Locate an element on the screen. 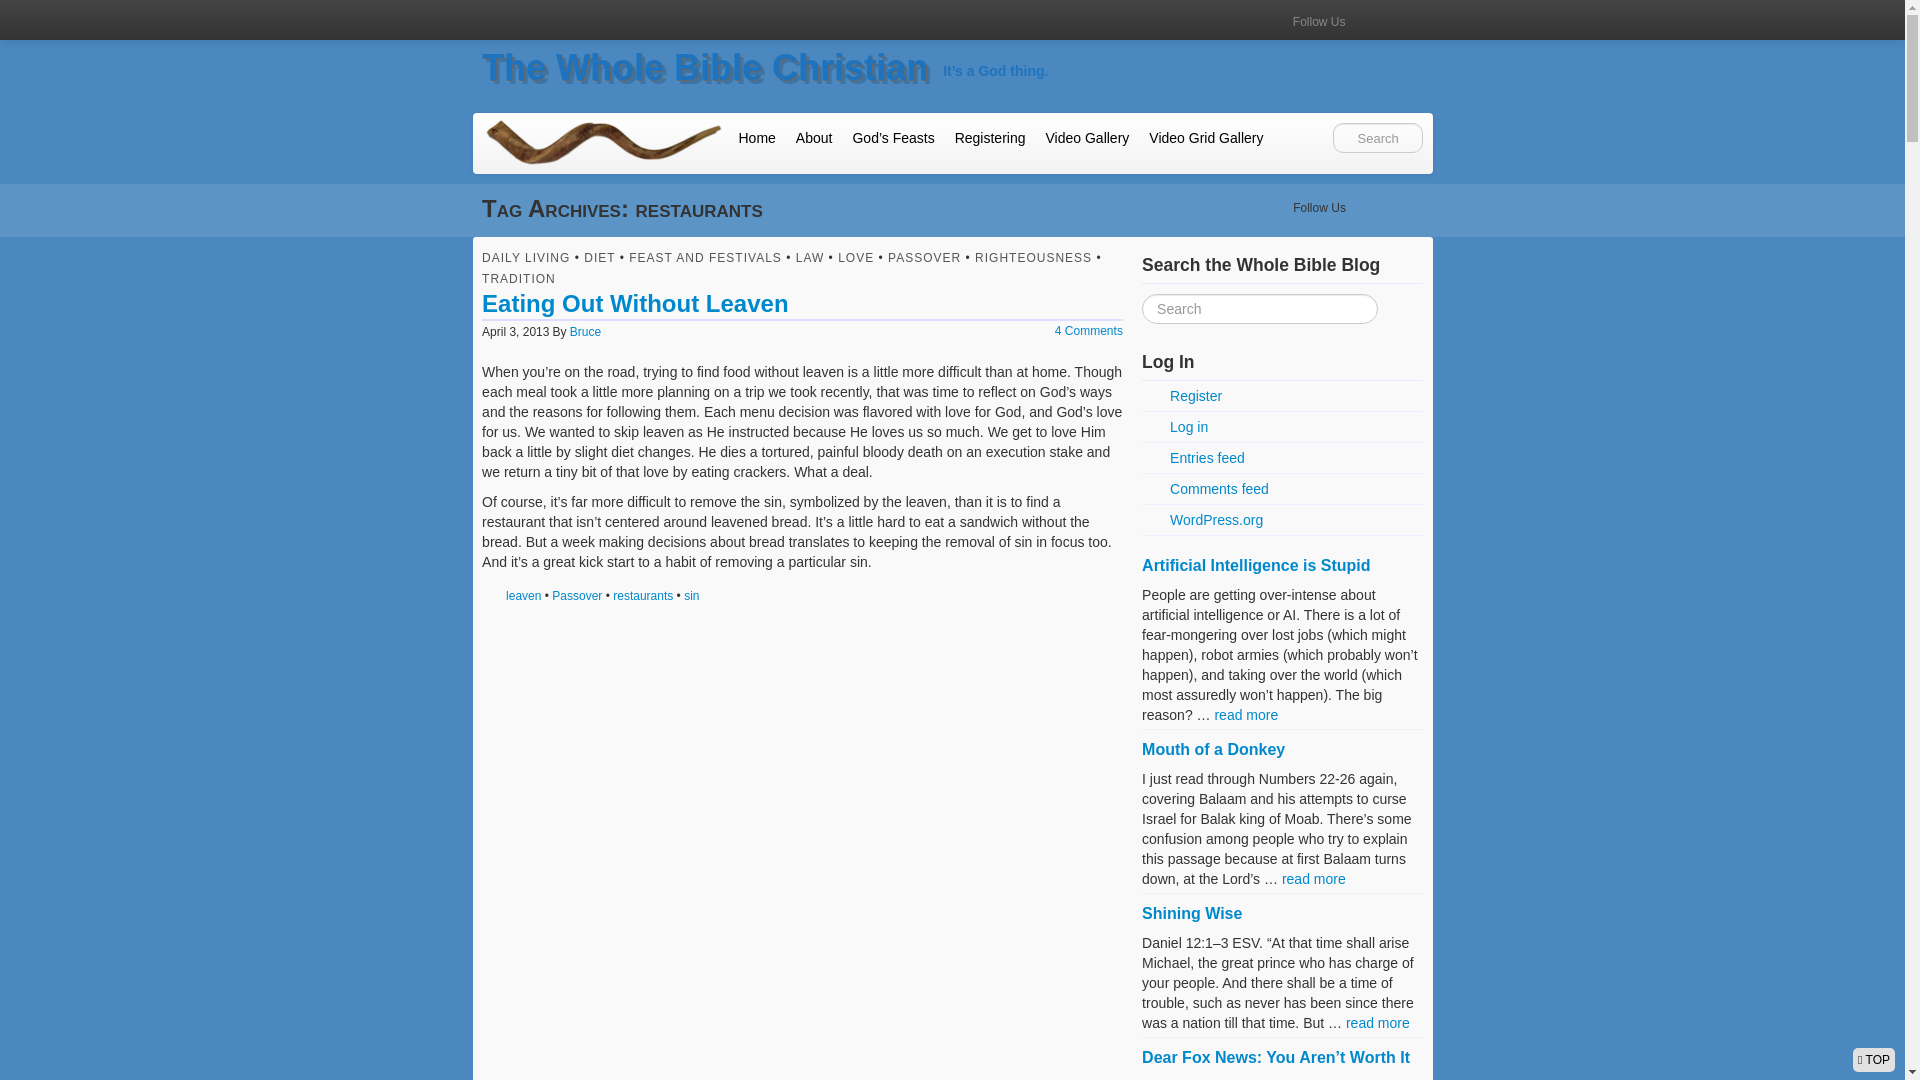 This screenshot has height=1080, width=1920. TRADITION is located at coordinates (518, 279).